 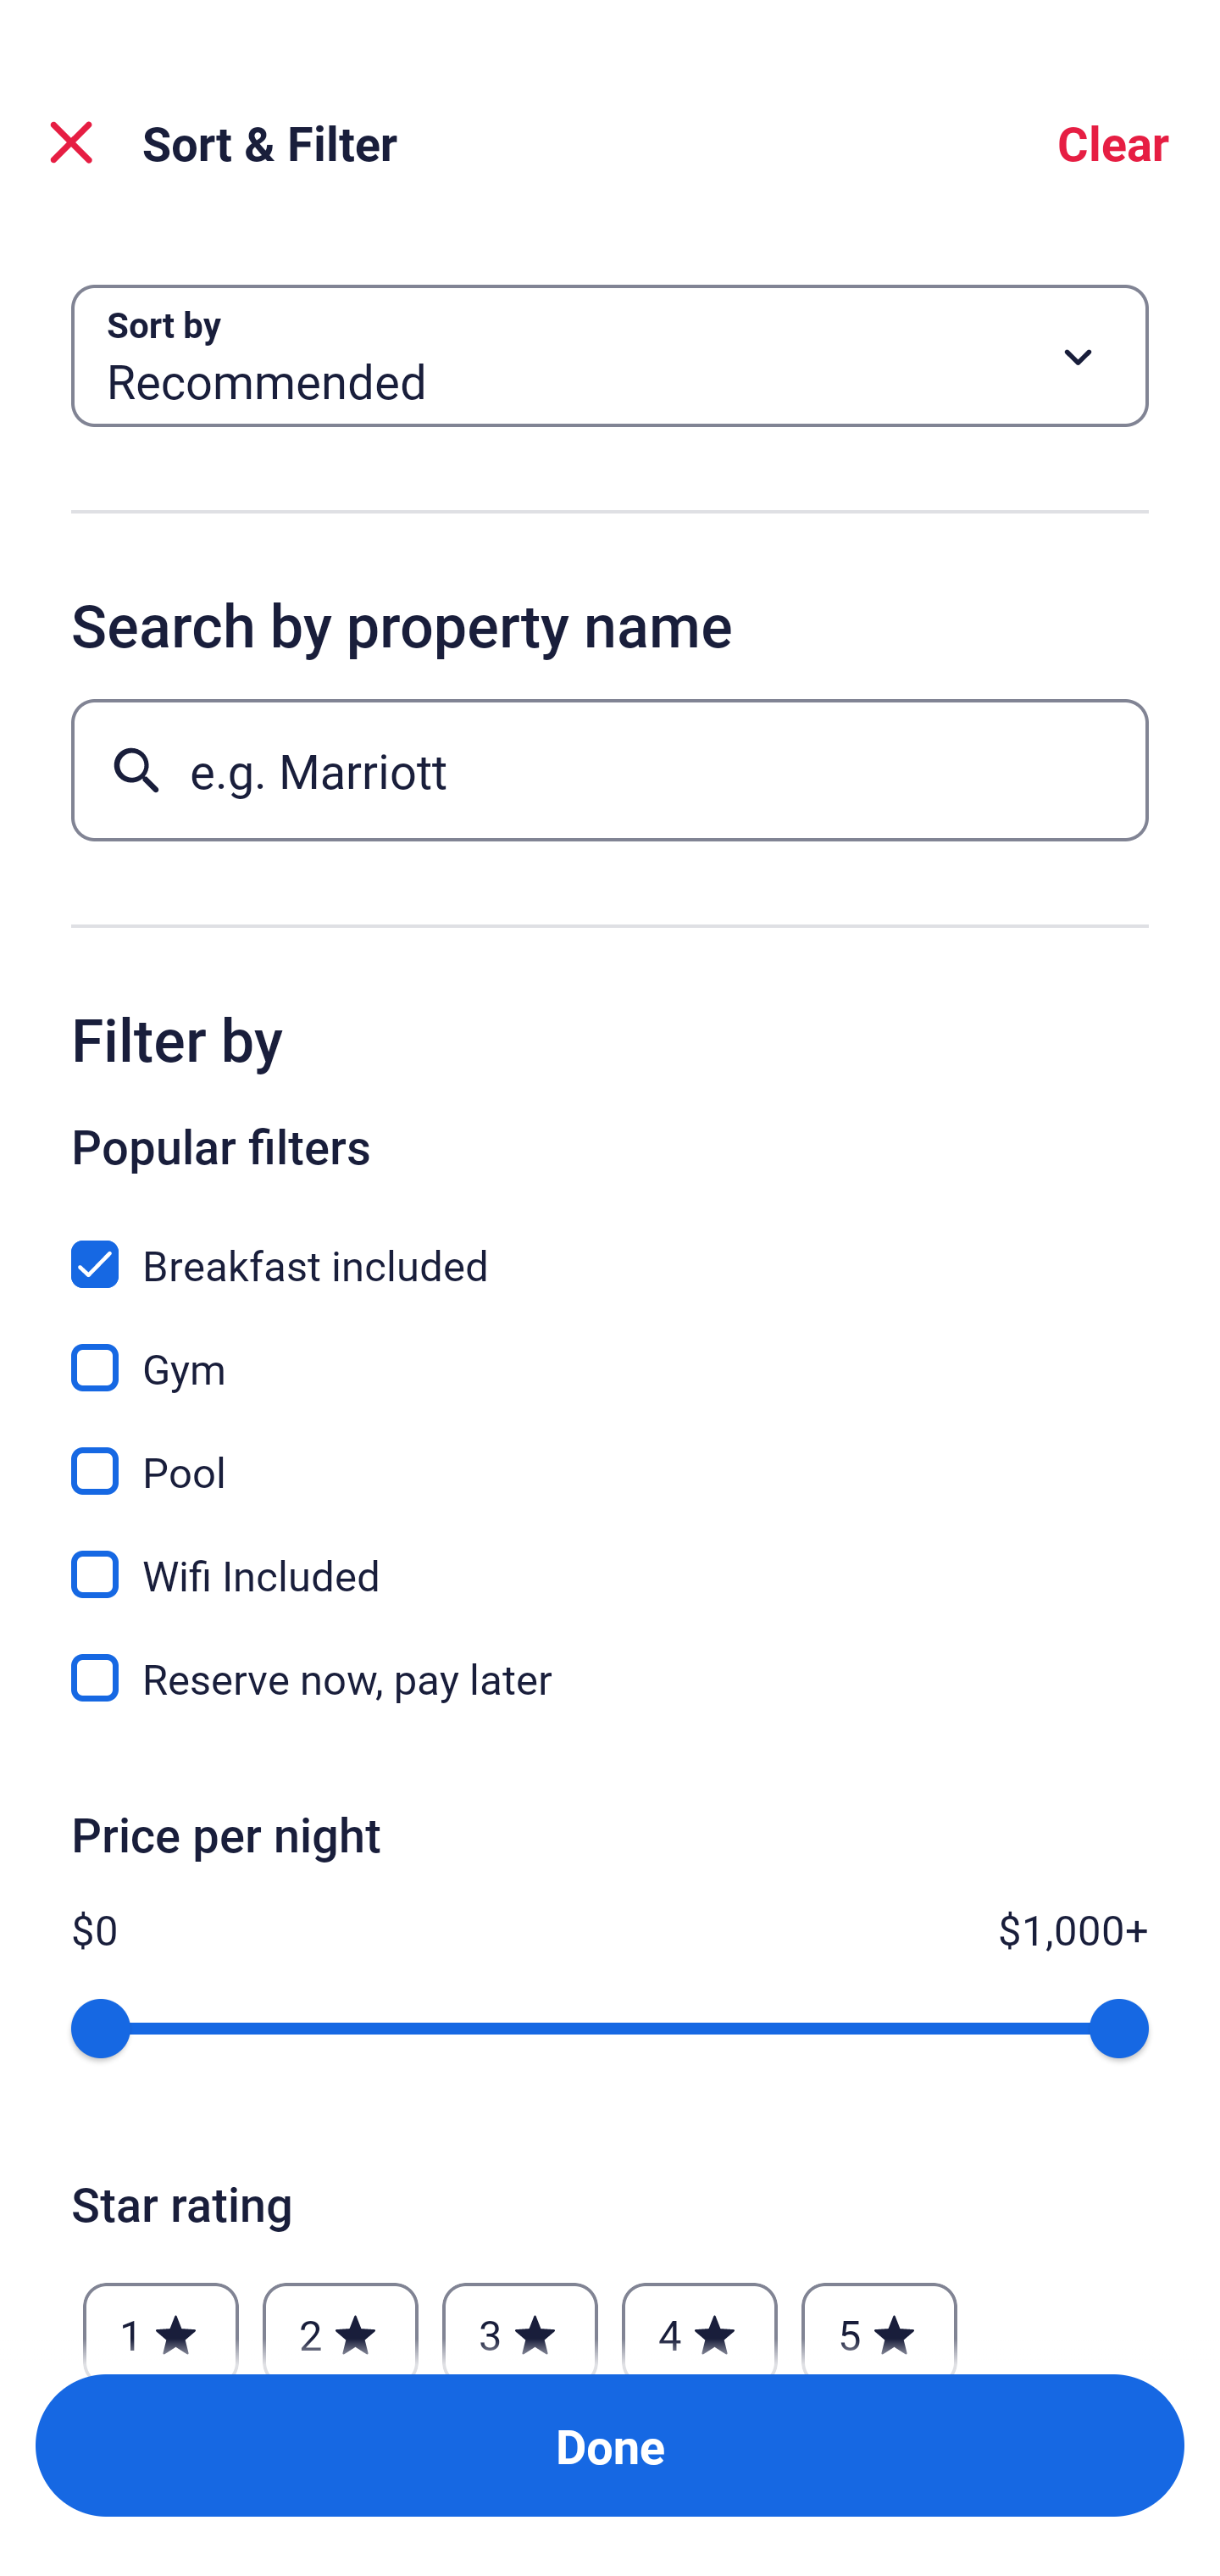 I want to click on 5, so click(x=879, y=2319).